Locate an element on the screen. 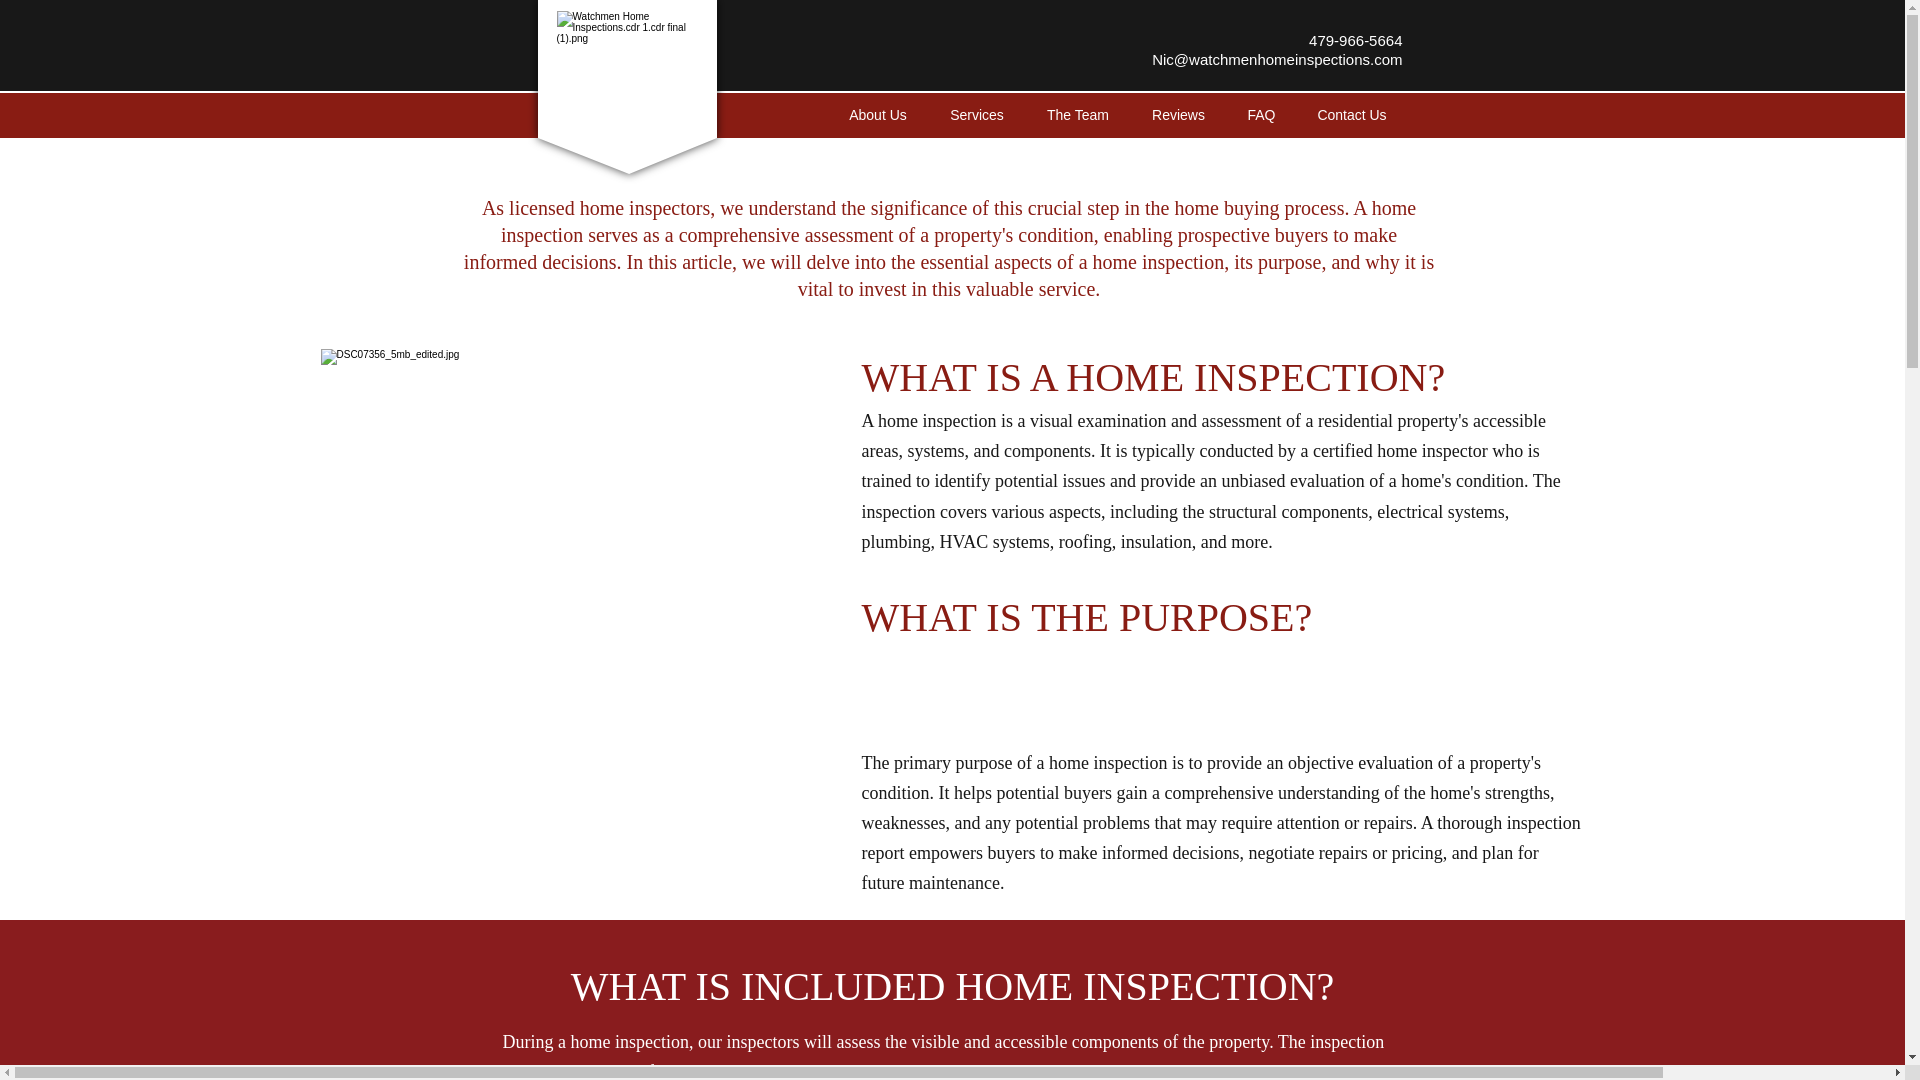 The image size is (1920, 1080). Services is located at coordinates (976, 114).